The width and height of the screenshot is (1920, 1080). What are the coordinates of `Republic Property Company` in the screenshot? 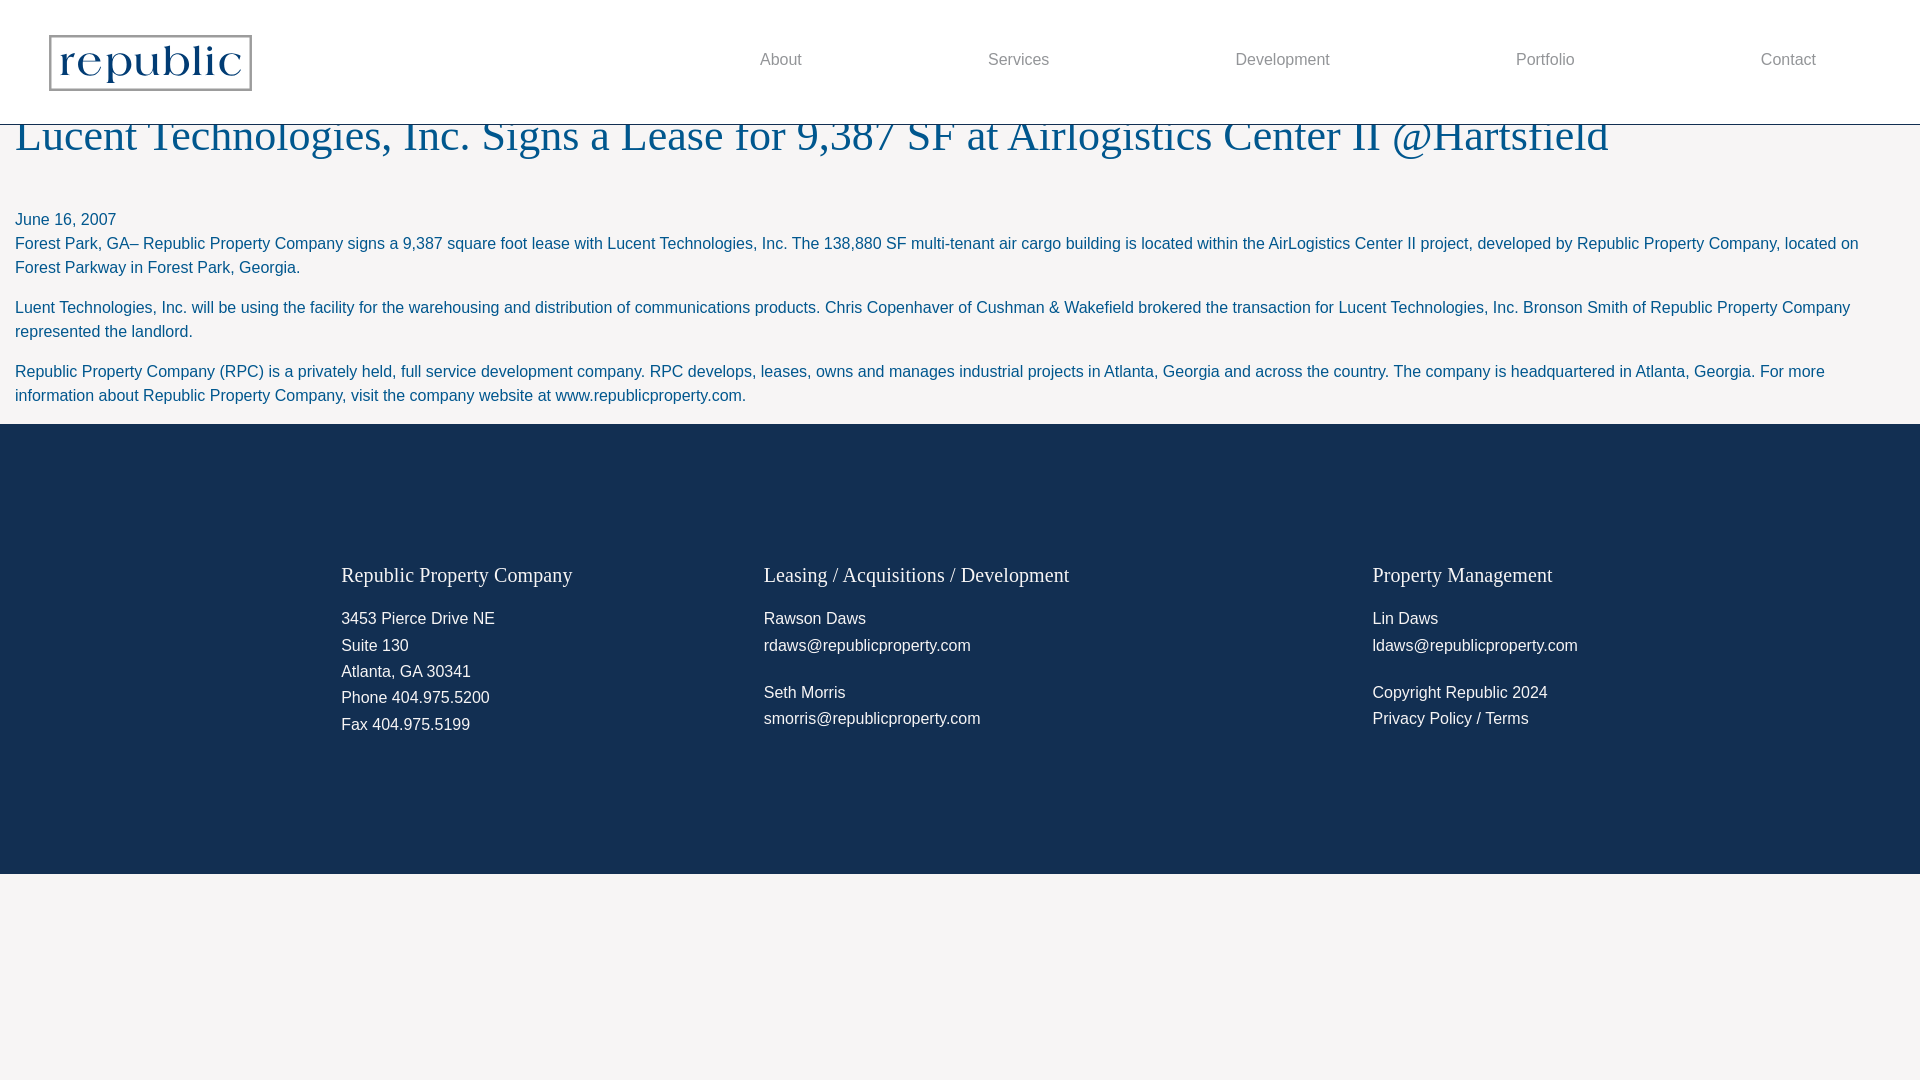 It's located at (150, 62).